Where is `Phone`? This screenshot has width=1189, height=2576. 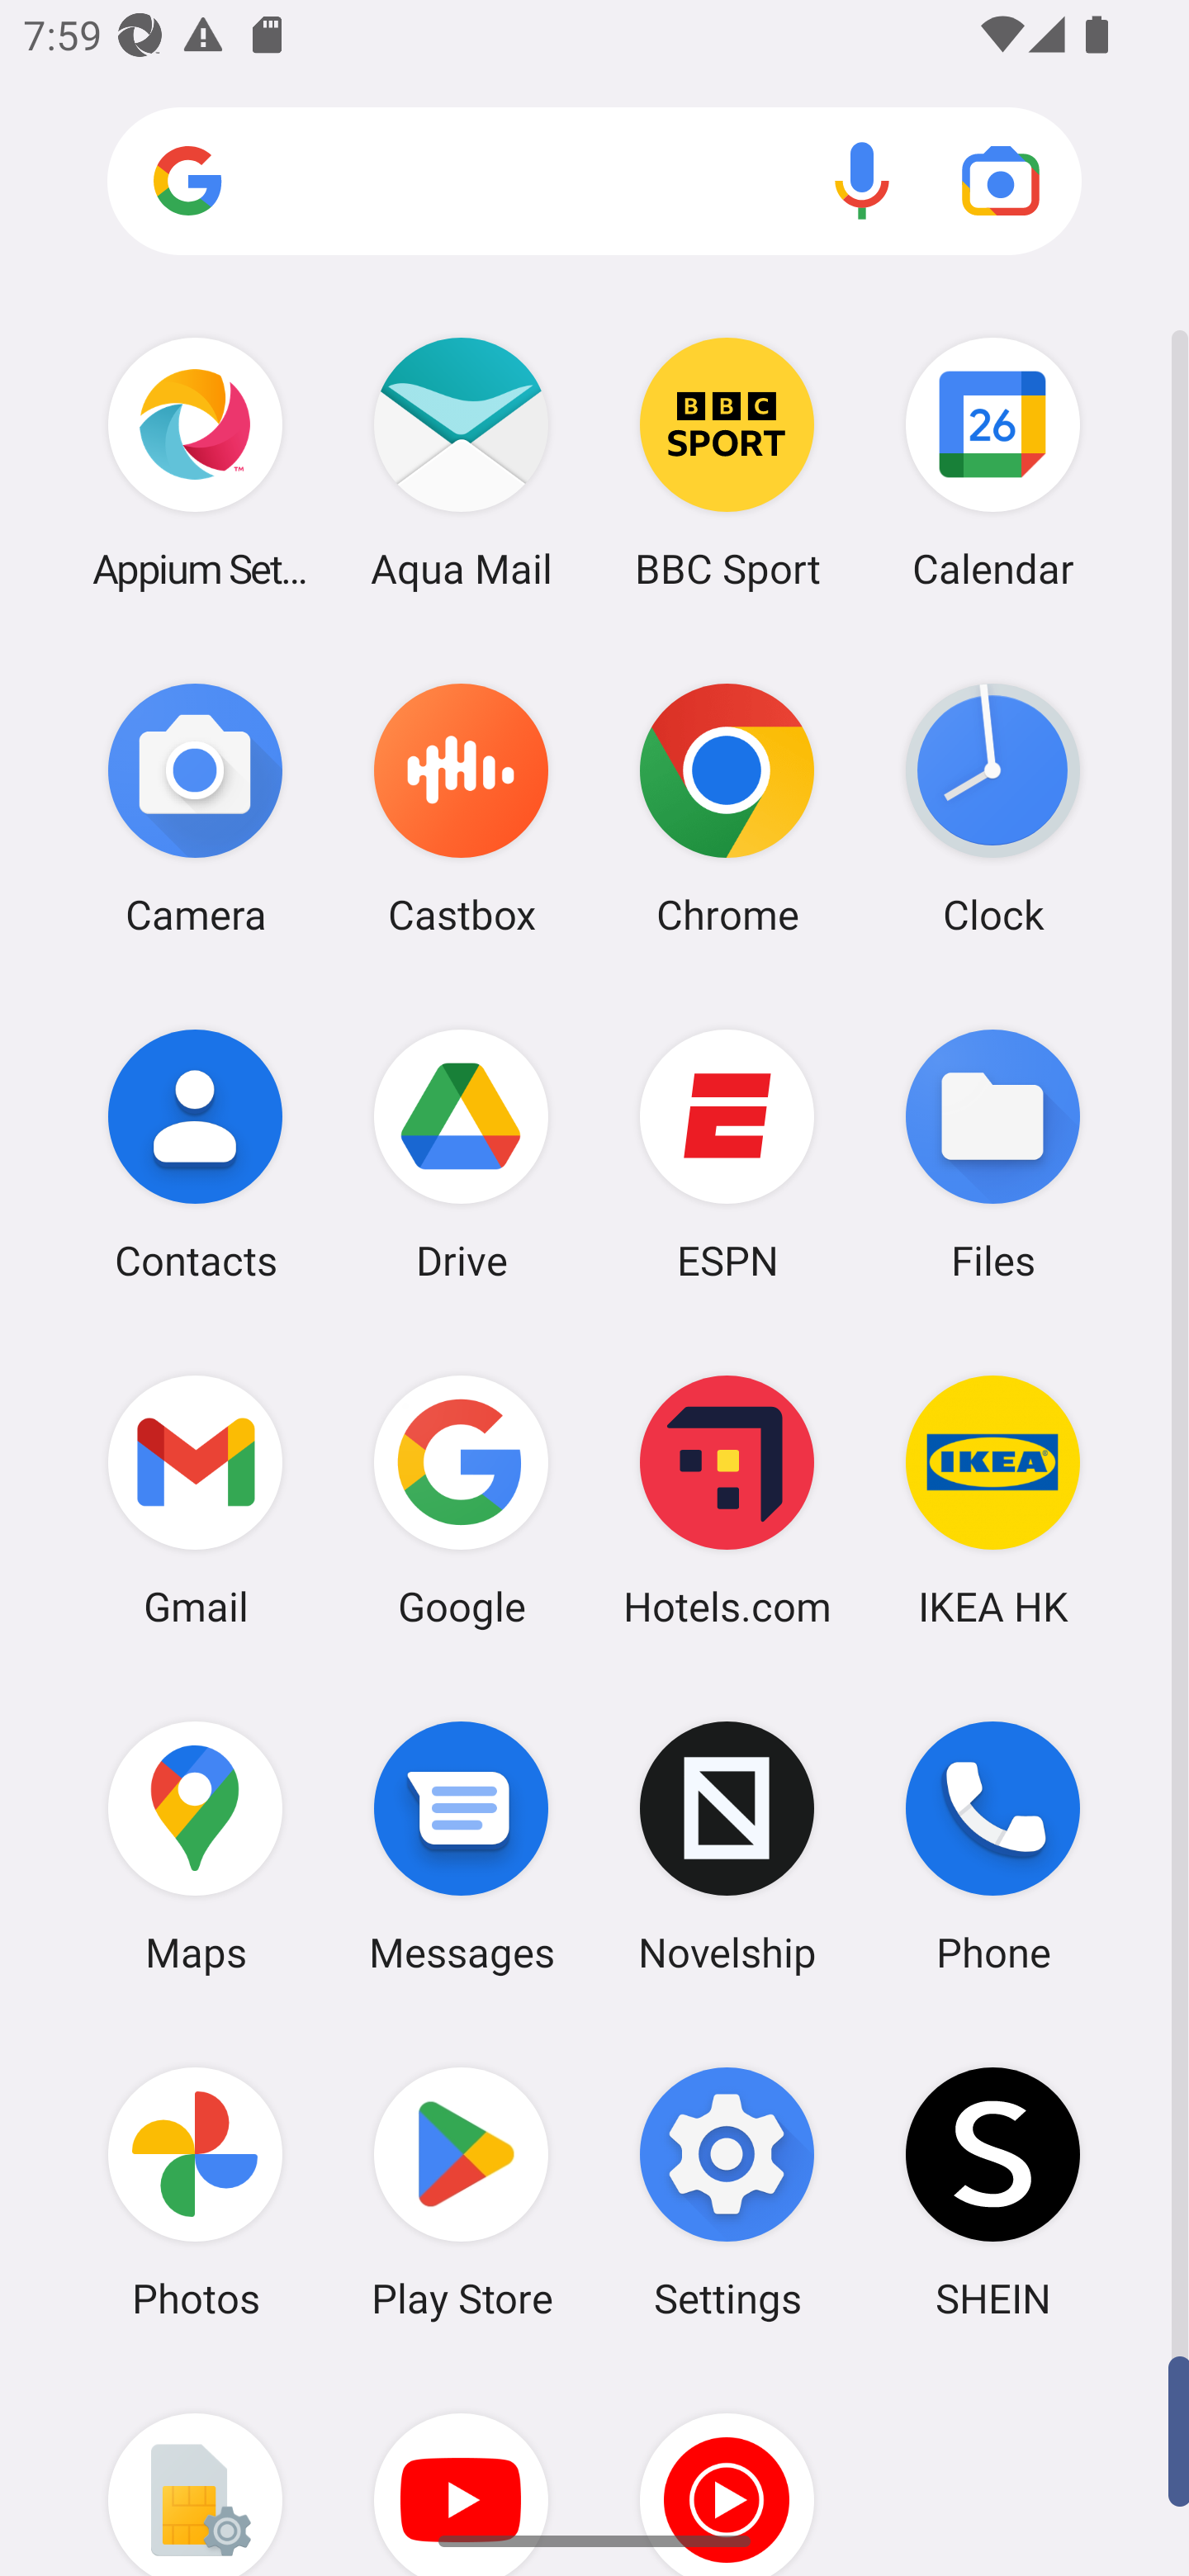 Phone is located at coordinates (992, 1847).